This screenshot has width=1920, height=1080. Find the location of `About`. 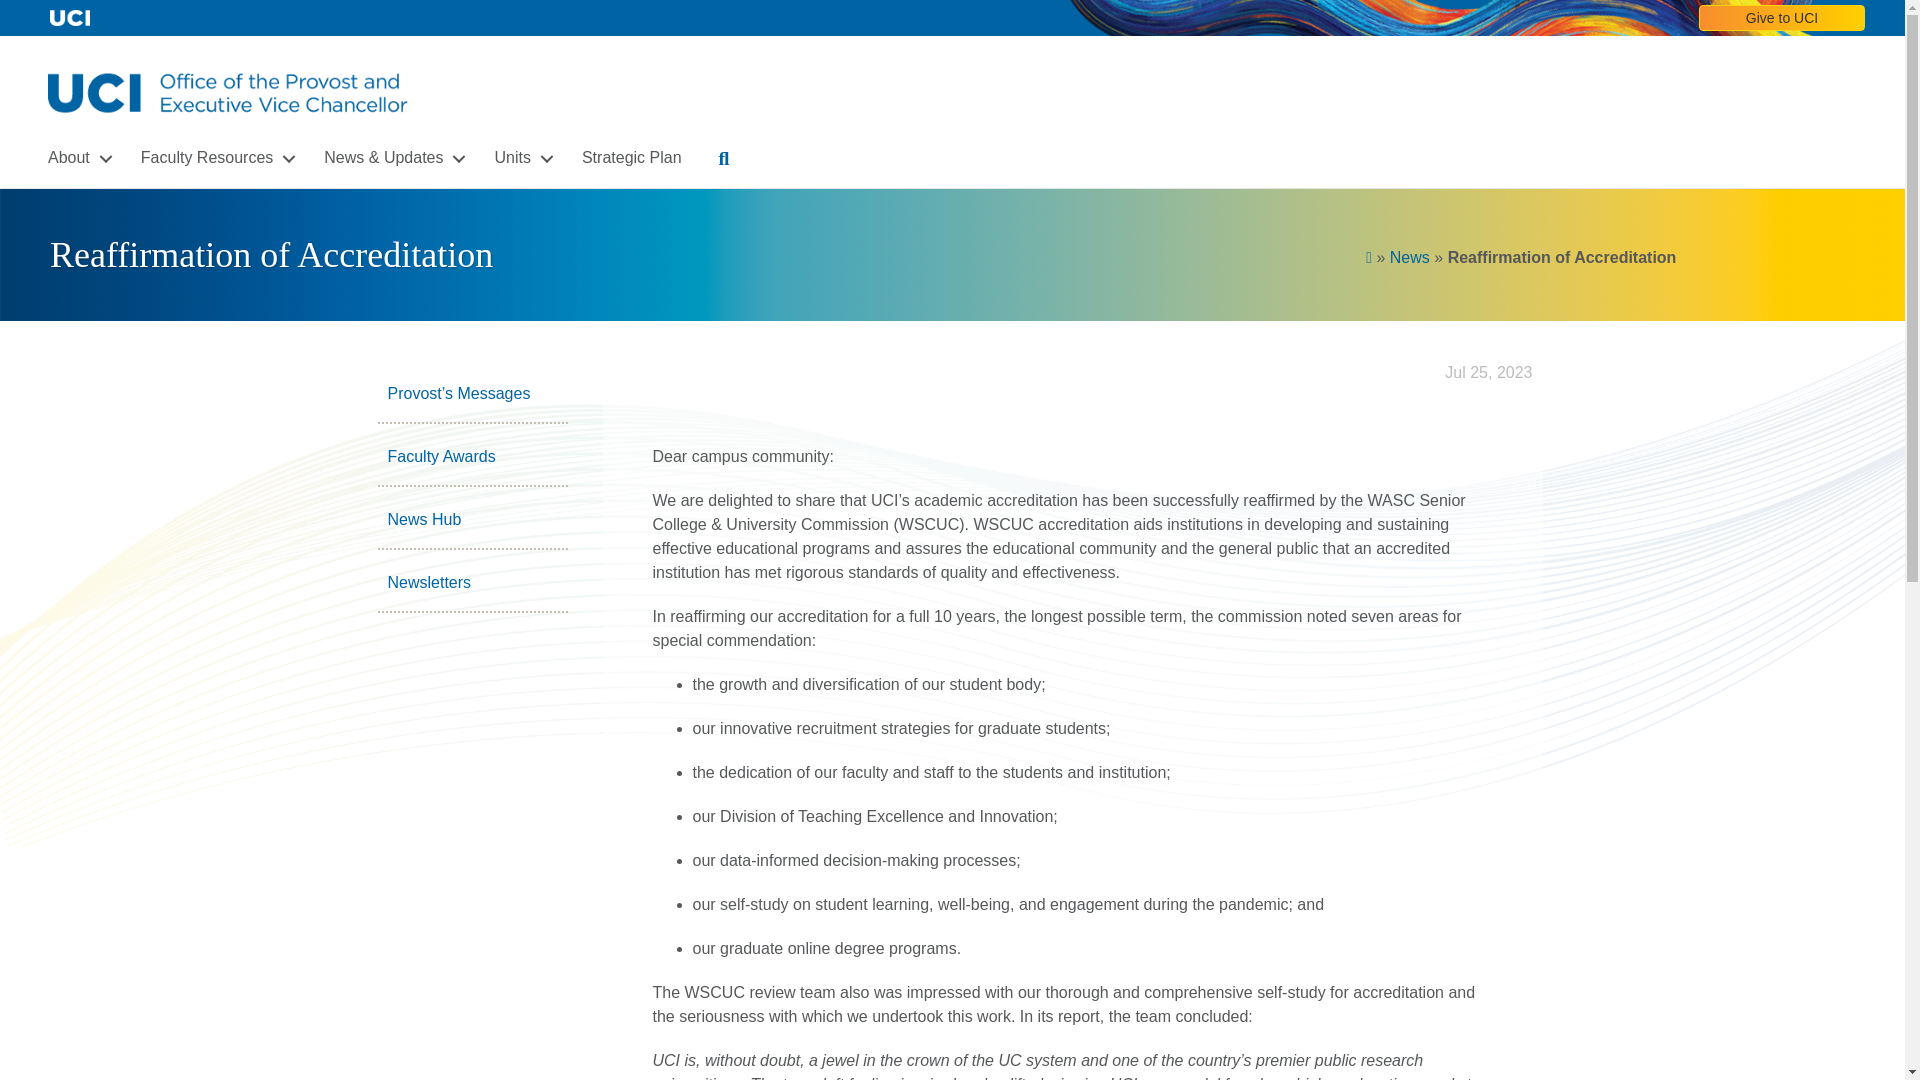

About is located at coordinates (76, 158).